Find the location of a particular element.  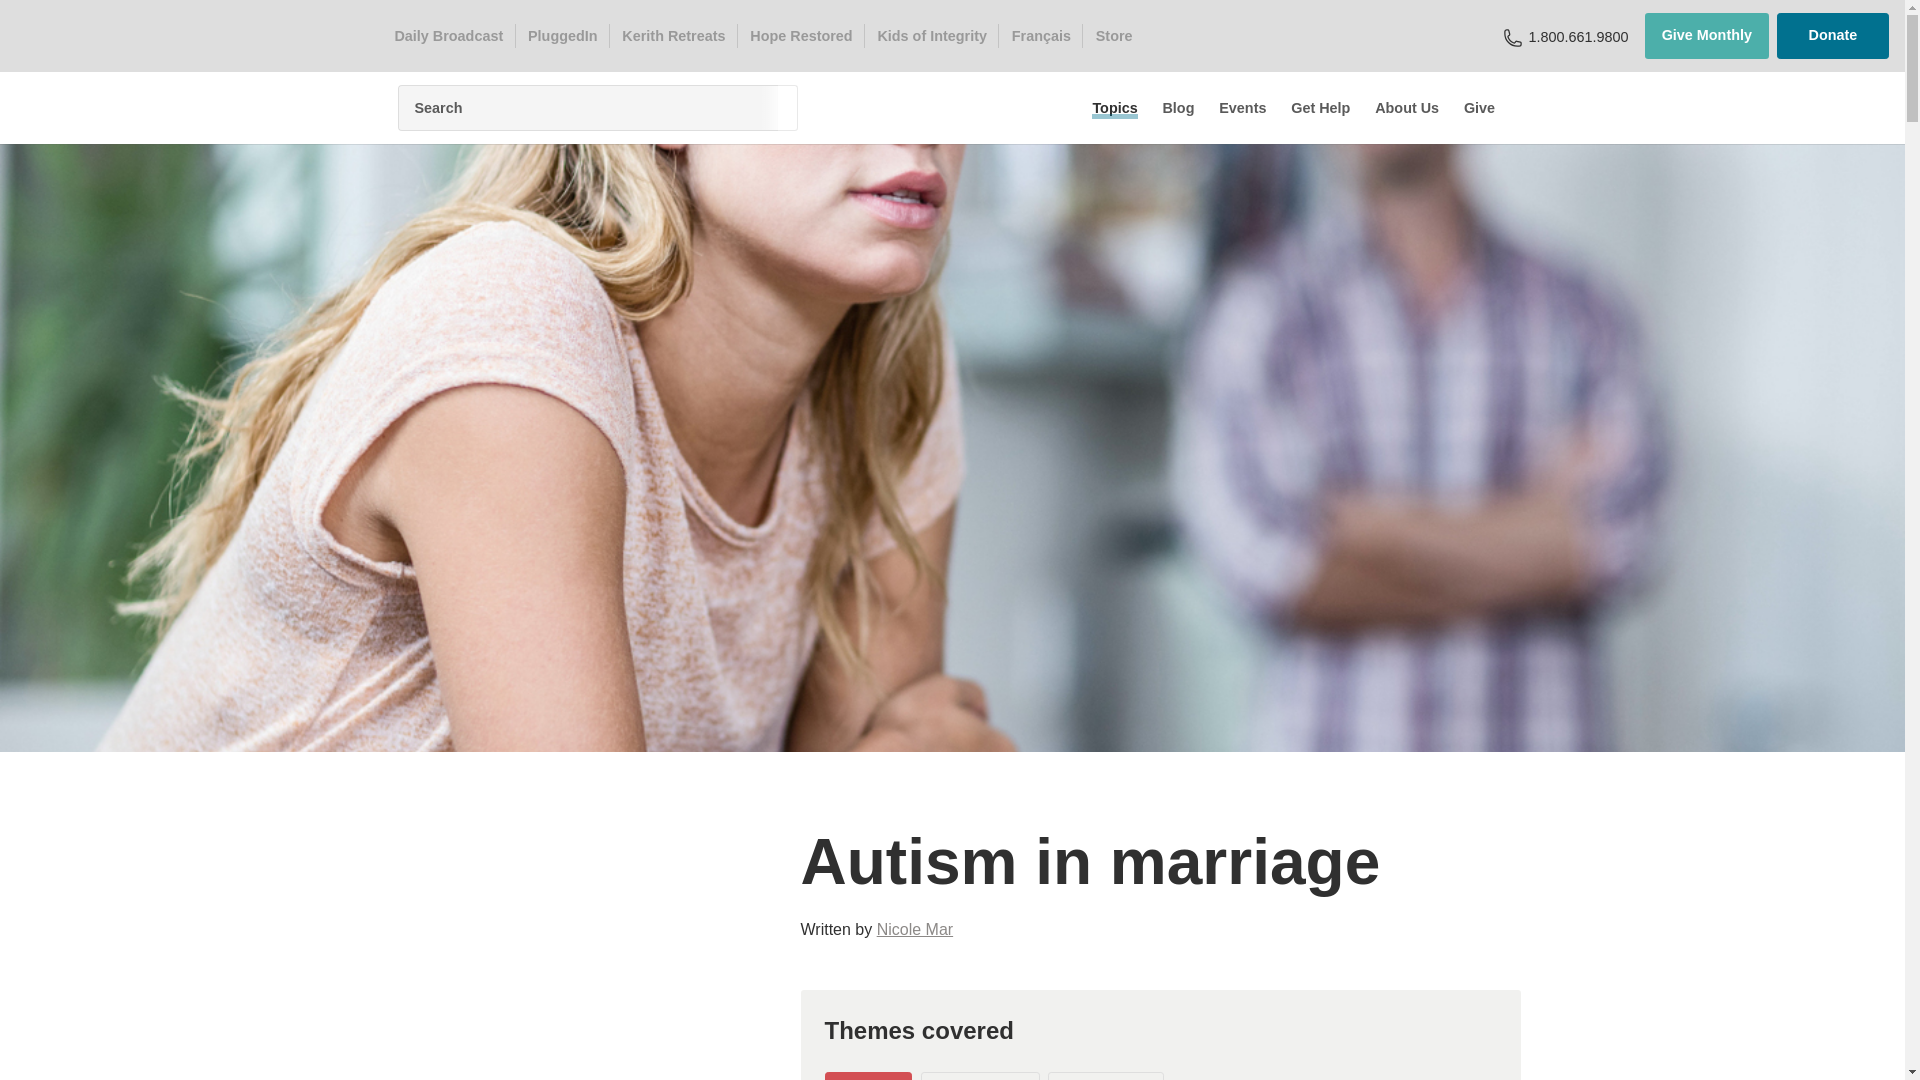

About Us is located at coordinates (1406, 108).